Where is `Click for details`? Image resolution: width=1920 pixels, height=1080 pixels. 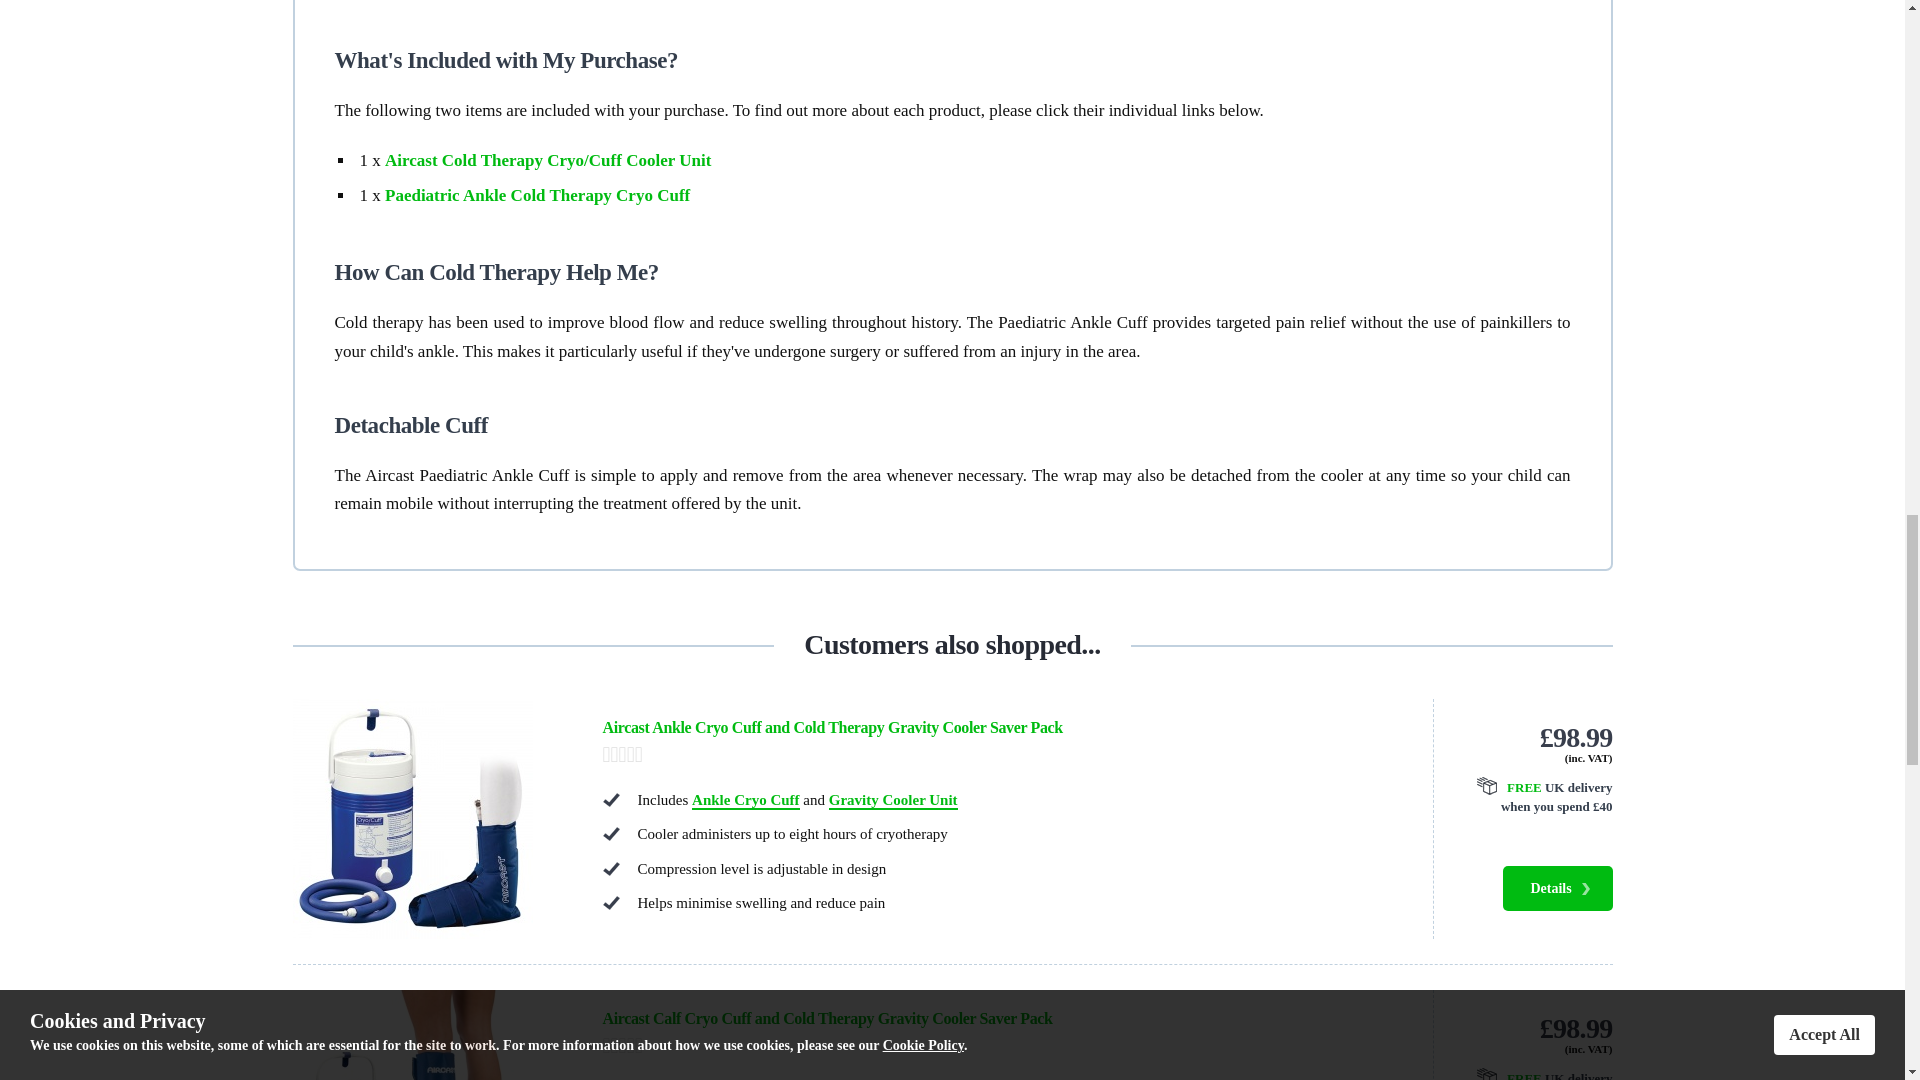 Click for details is located at coordinates (1534, 1075).